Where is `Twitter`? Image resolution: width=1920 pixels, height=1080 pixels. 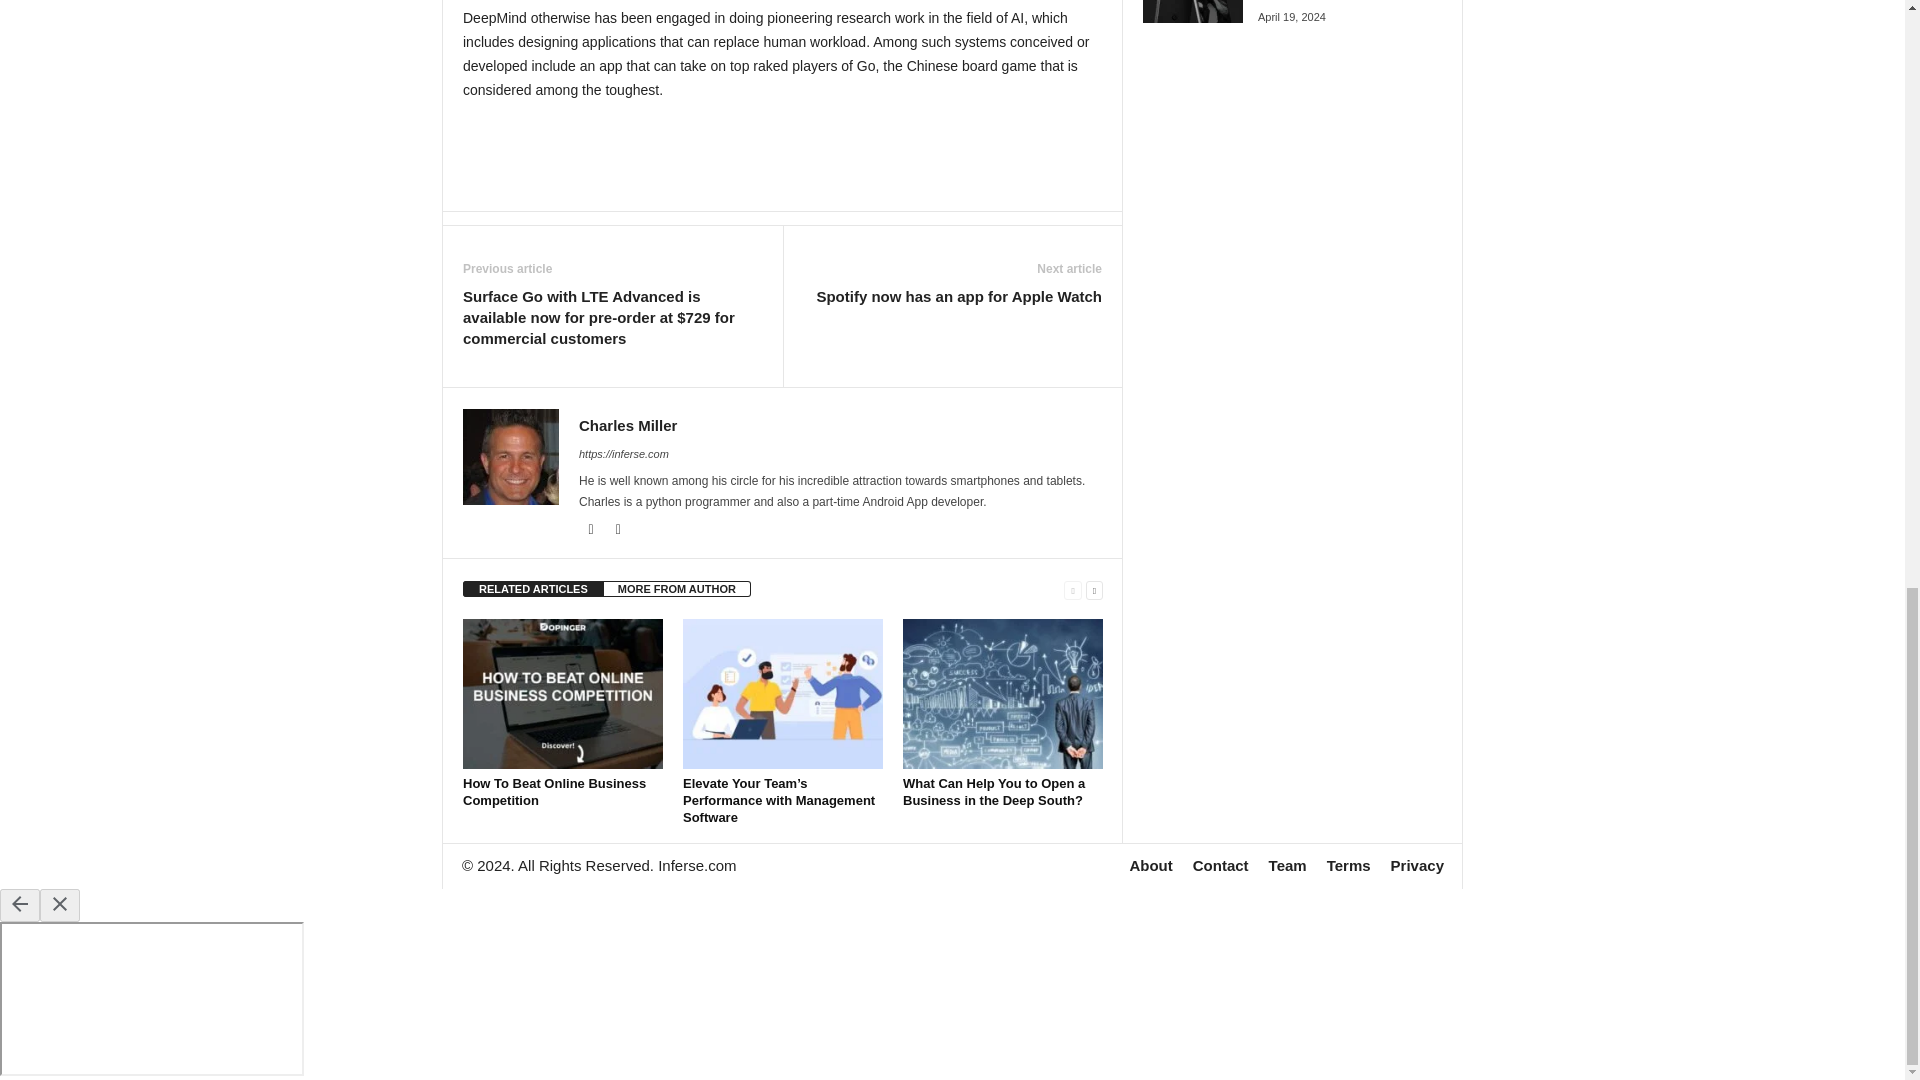
Twitter is located at coordinates (618, 529).